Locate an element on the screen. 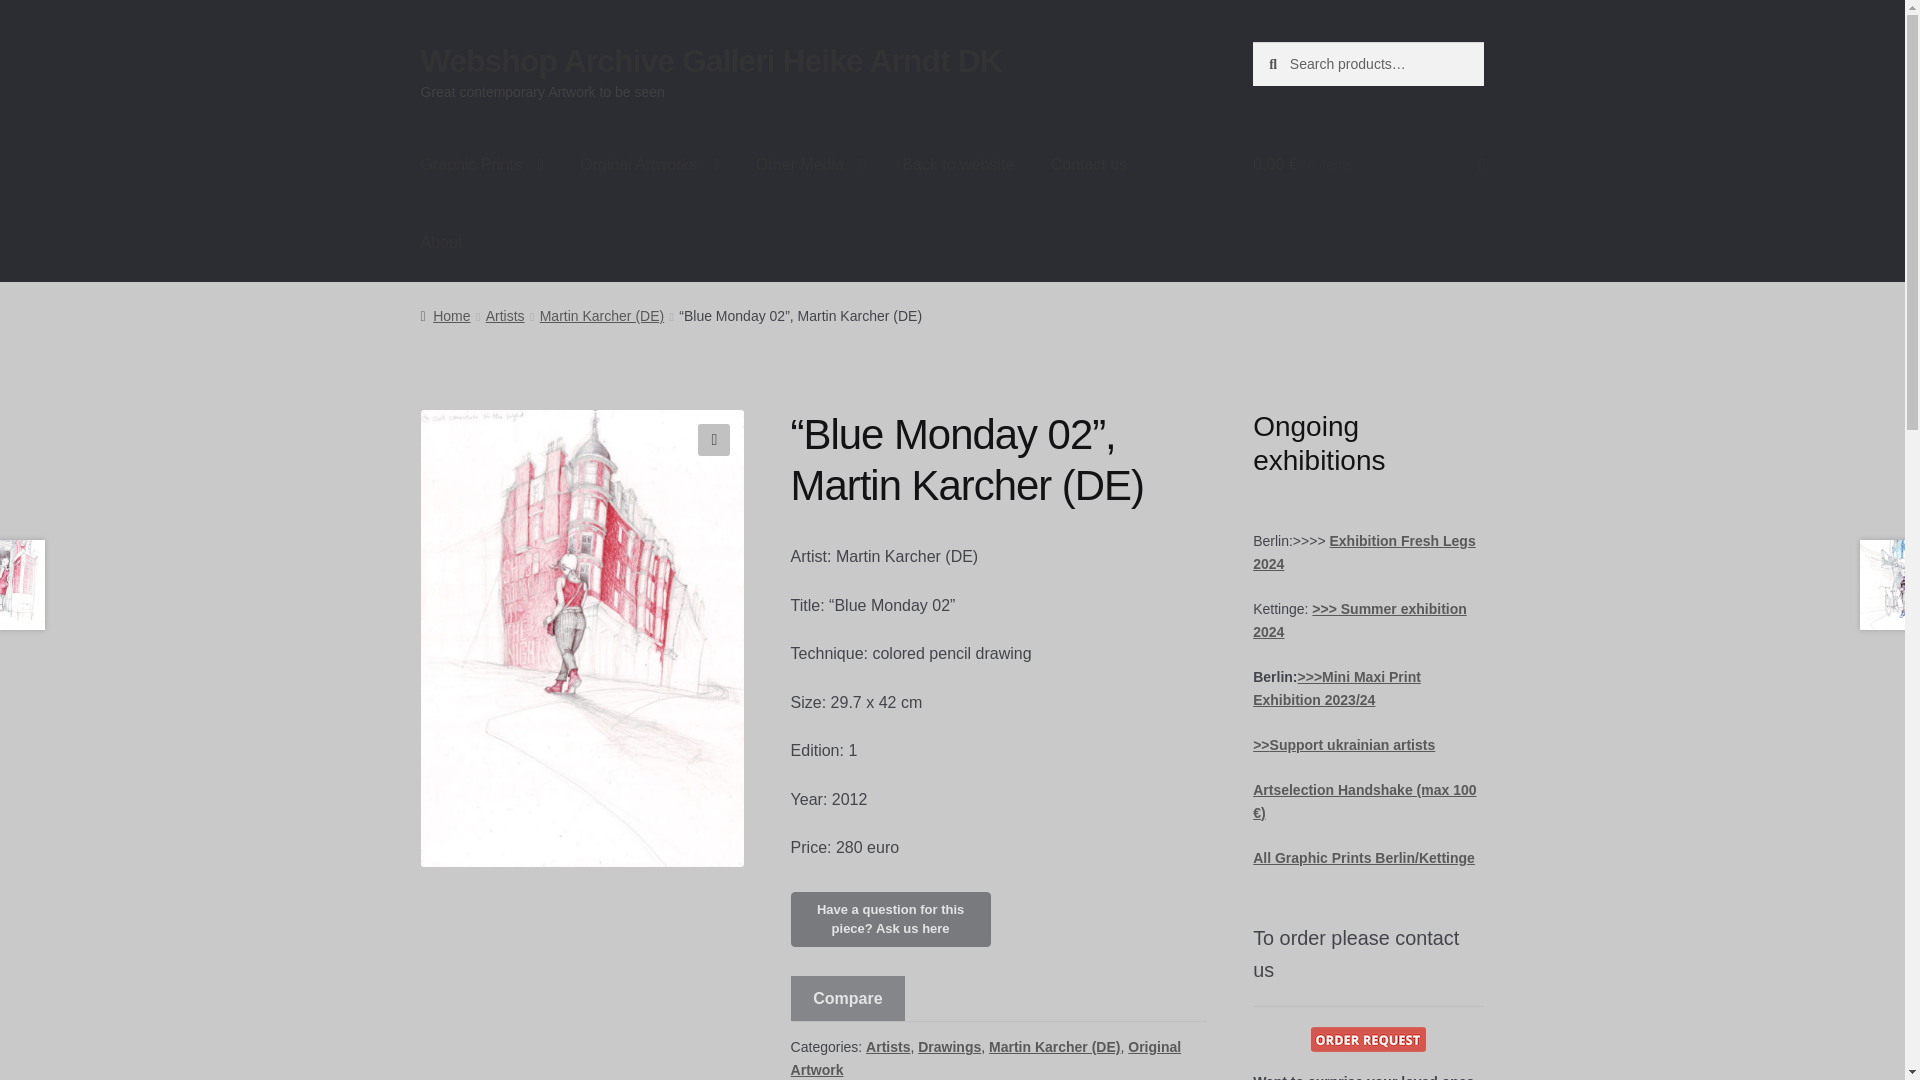 This screenshot has height=1080, width=1920. Have a question for this piece? Ask us here is located at coordinates (890, 920).